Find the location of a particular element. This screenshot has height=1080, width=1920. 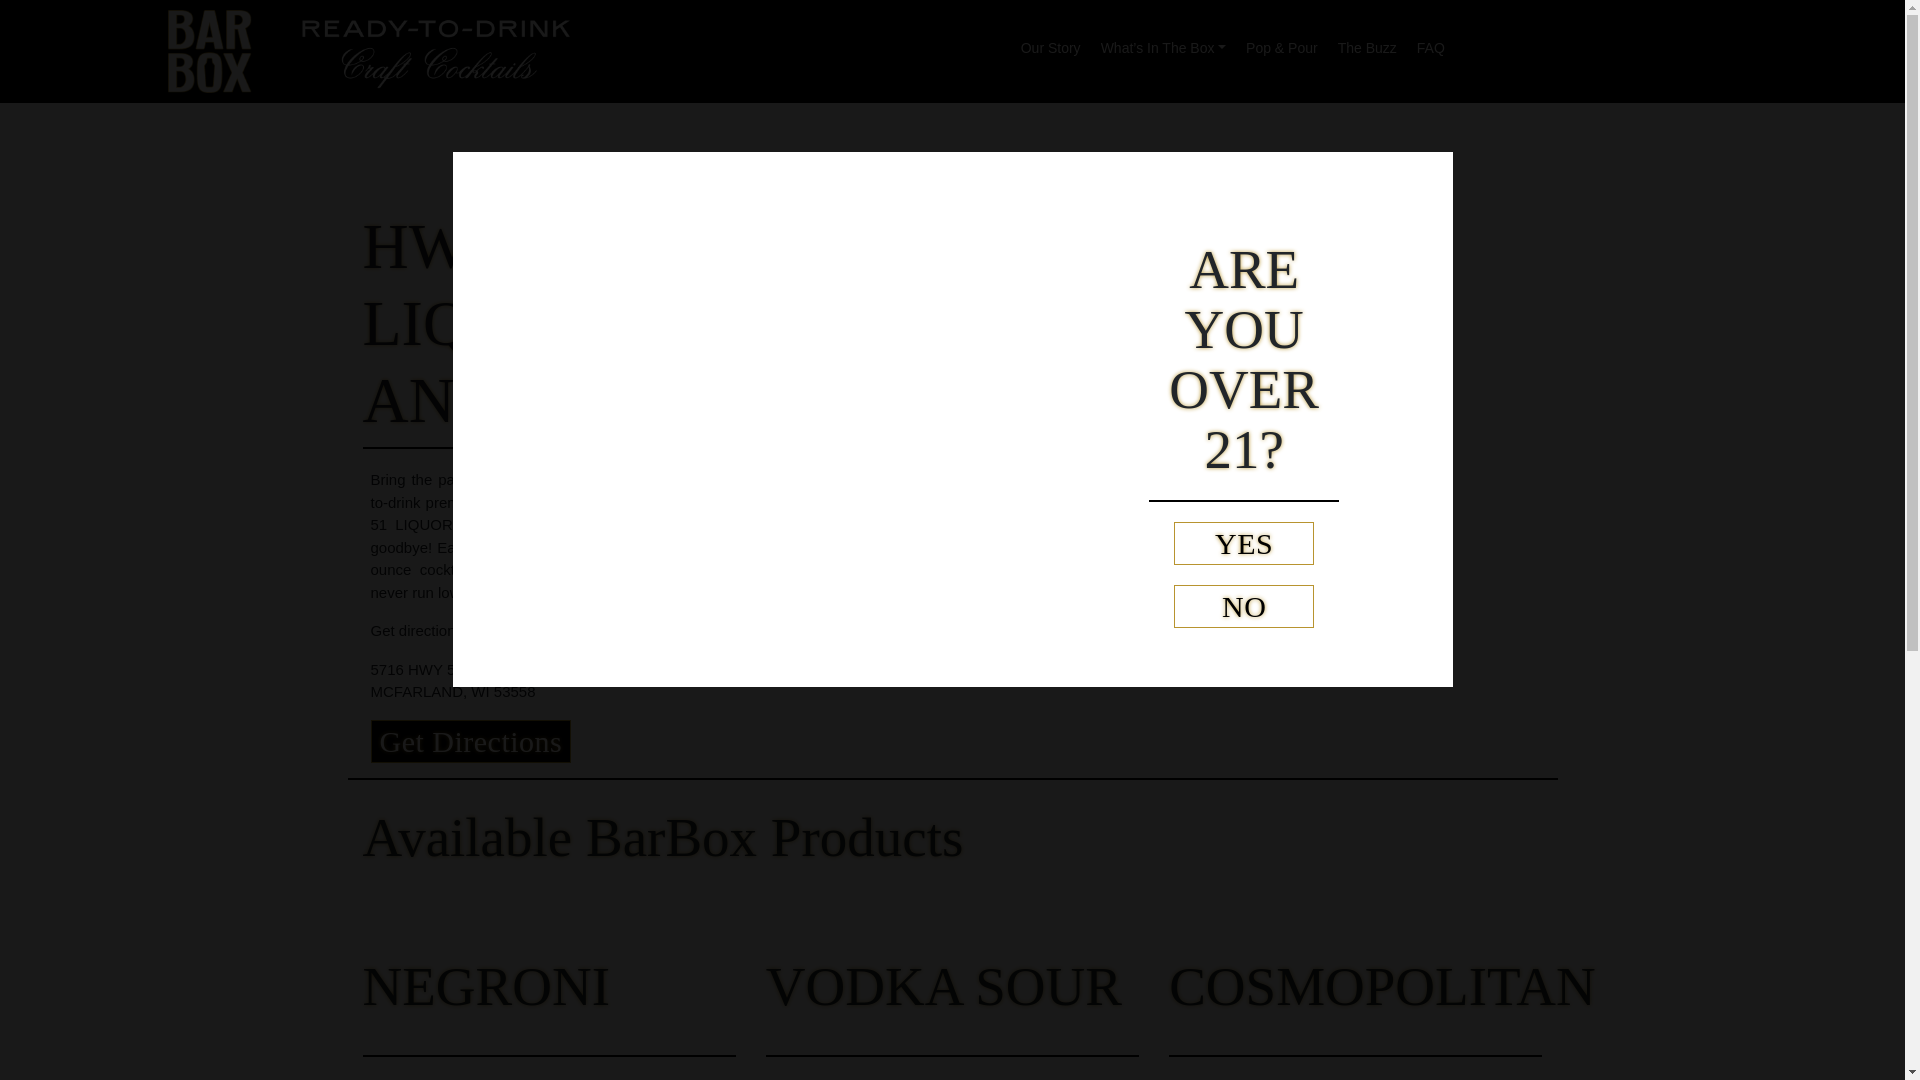

NO is located at coordinates (1243, 606).